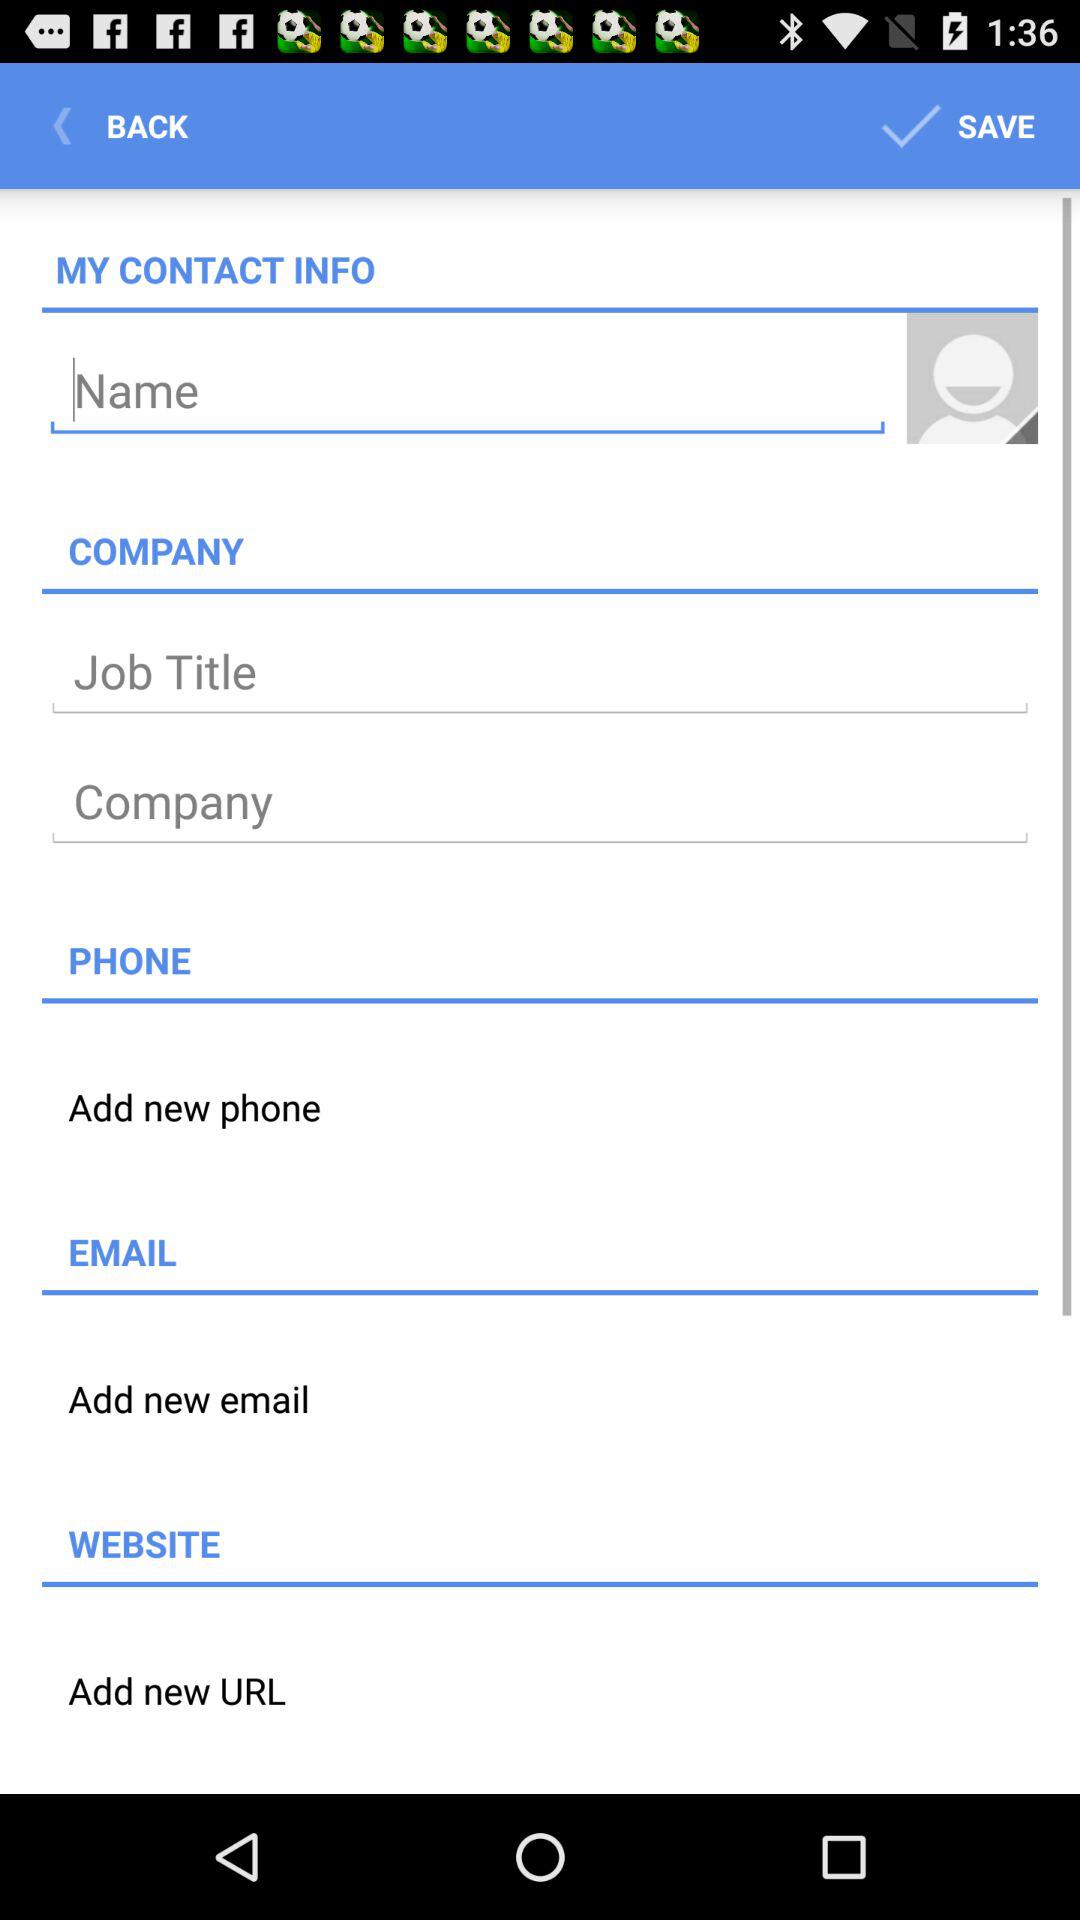  What do you see at coordinates (954, 126) in the screenshot?
I see `turn on the button next to back` at bounding box center [954, 126].